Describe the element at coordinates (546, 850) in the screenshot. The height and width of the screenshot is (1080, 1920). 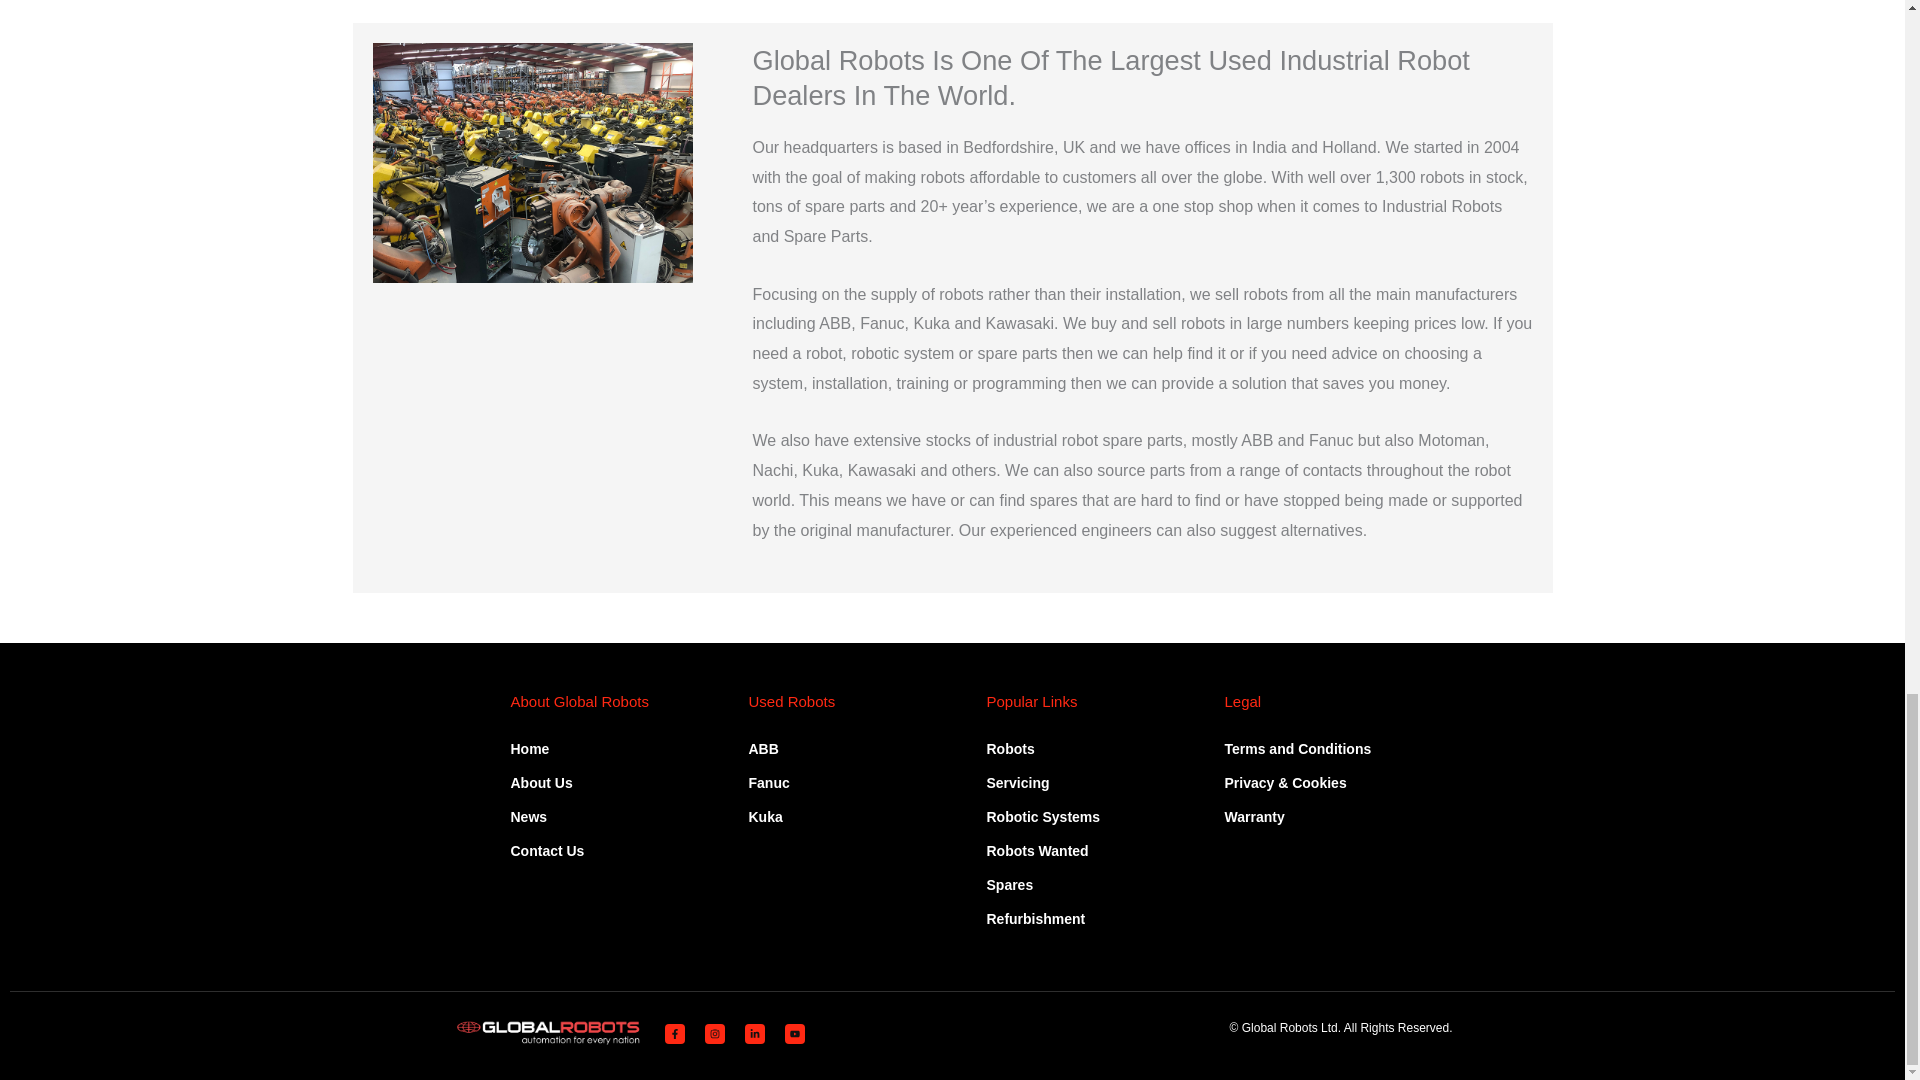
I see `Contact Us` at that location.